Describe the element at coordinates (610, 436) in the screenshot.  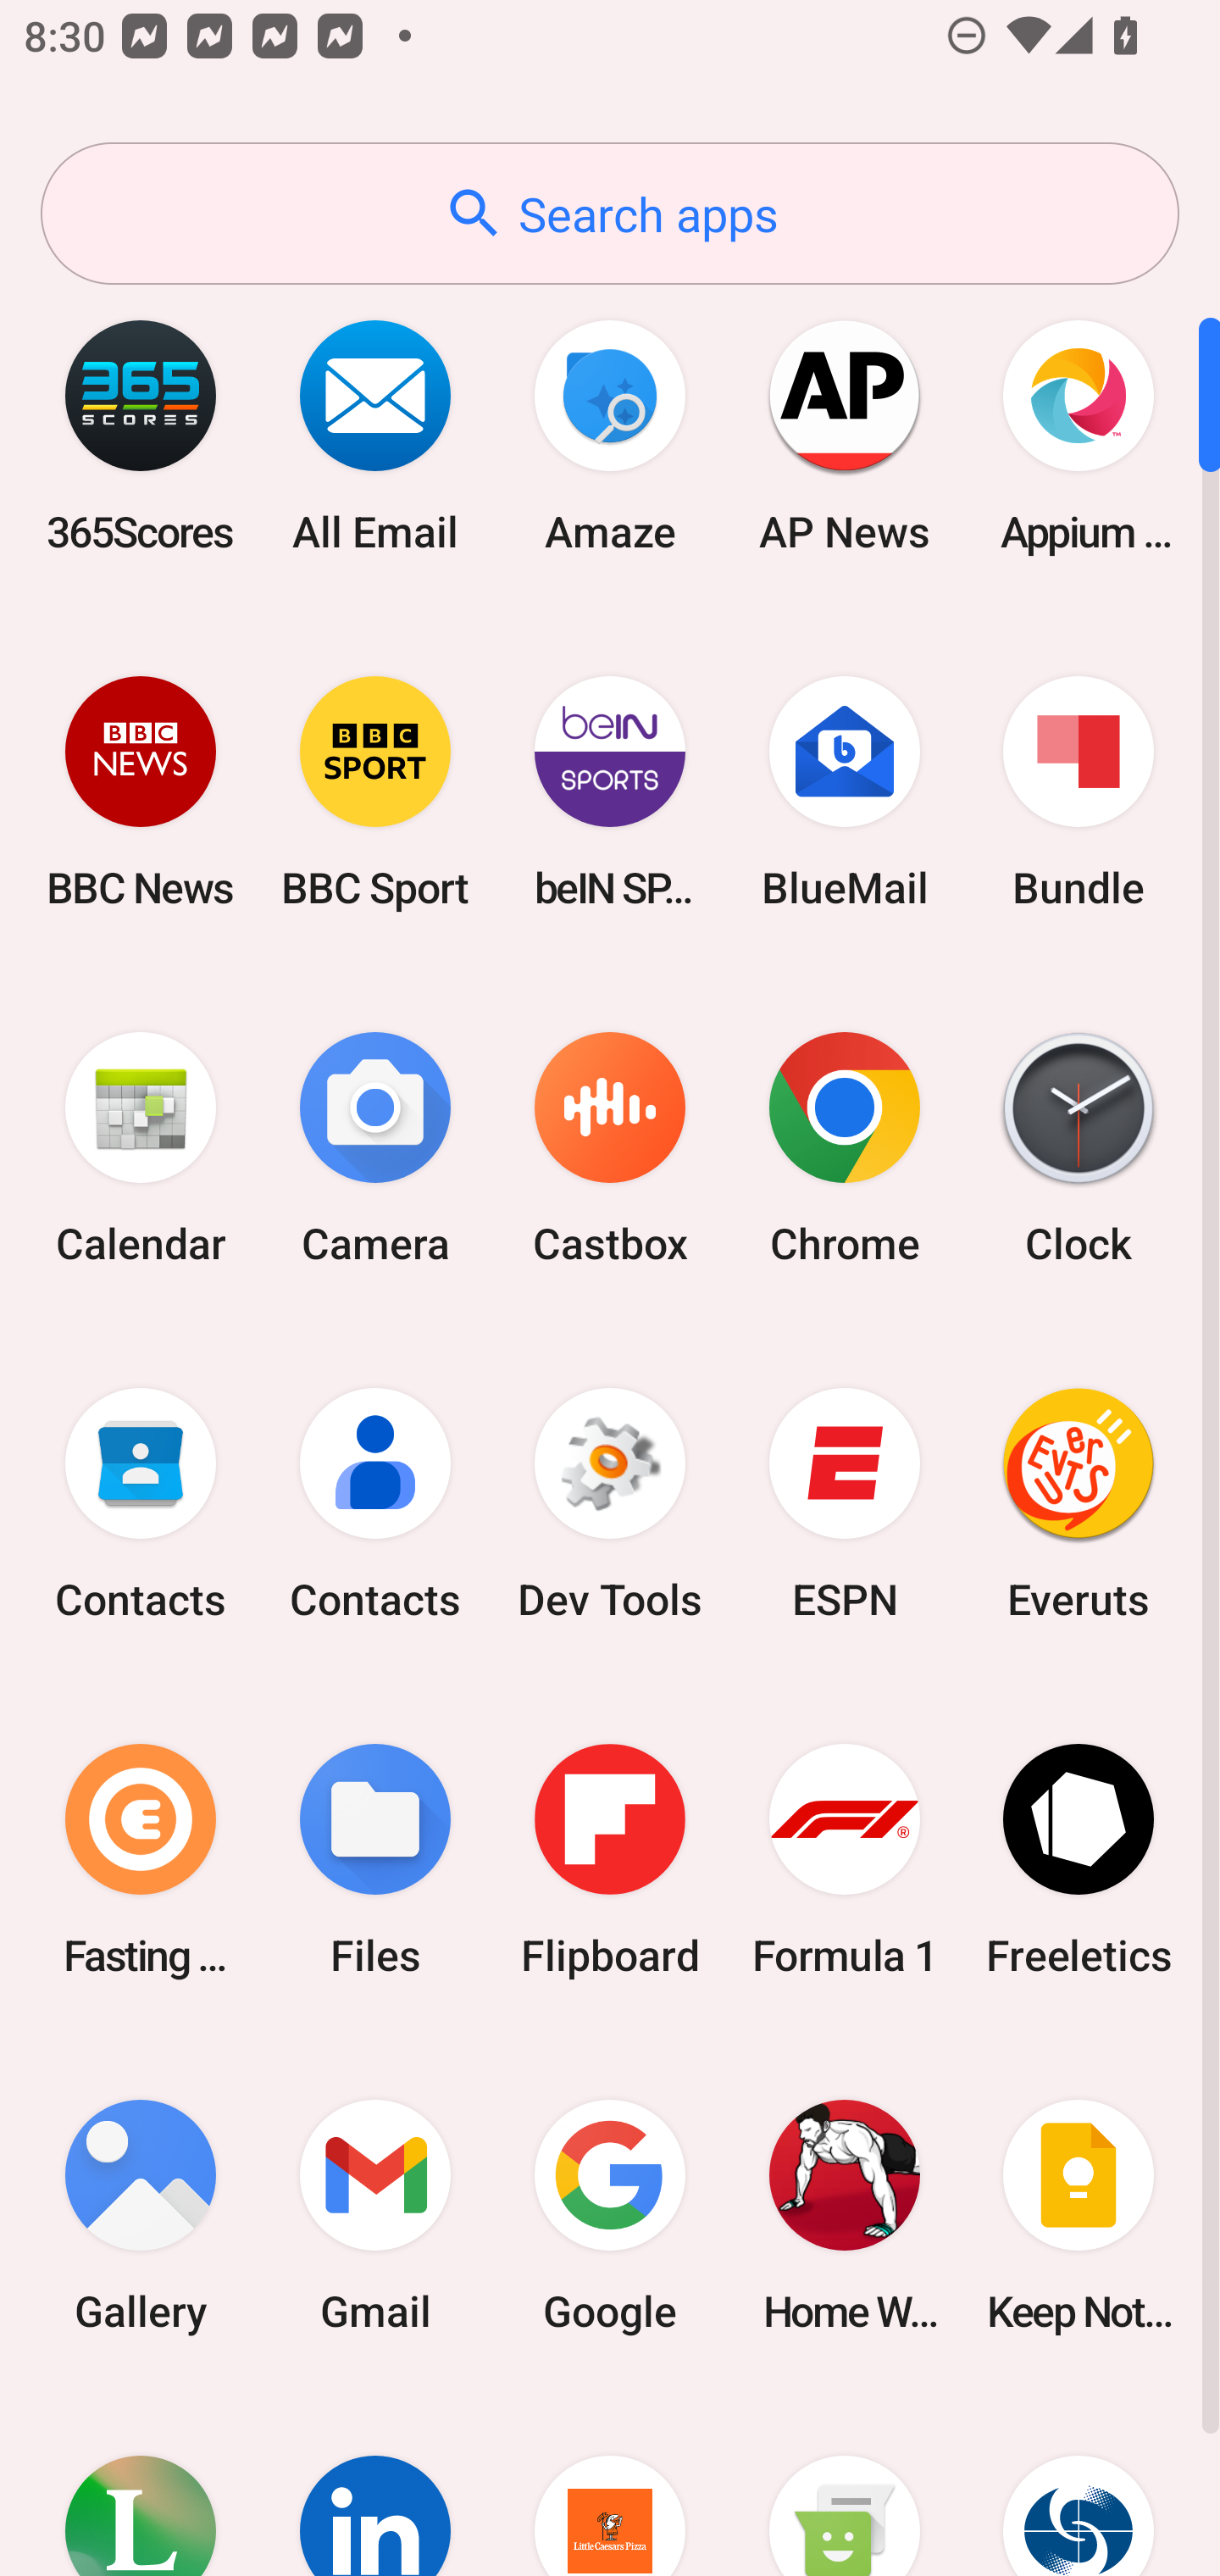
I see `Amaze` at that location.